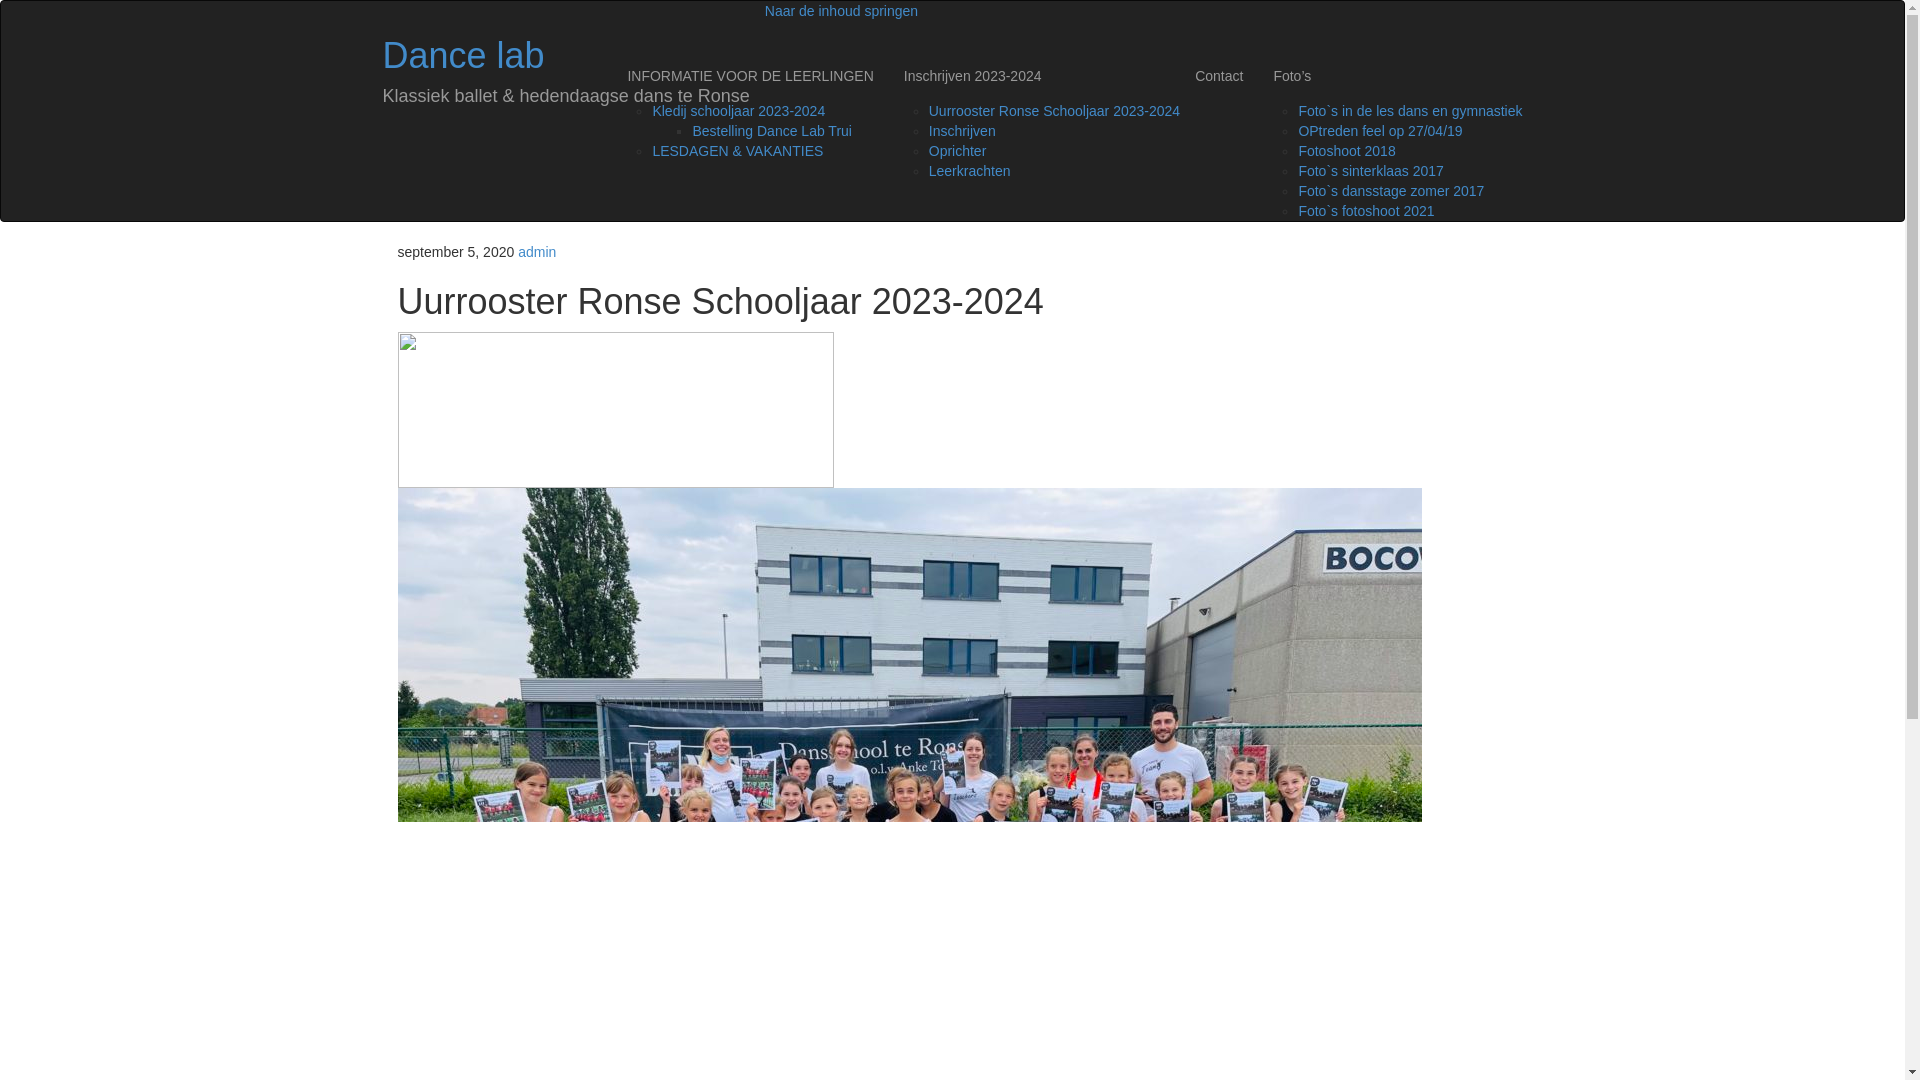  What do you see at coordinates (1034, 76) in the screenshot?
I see `Inschrijven 2023-2024` at bounding box center [1034, 76].